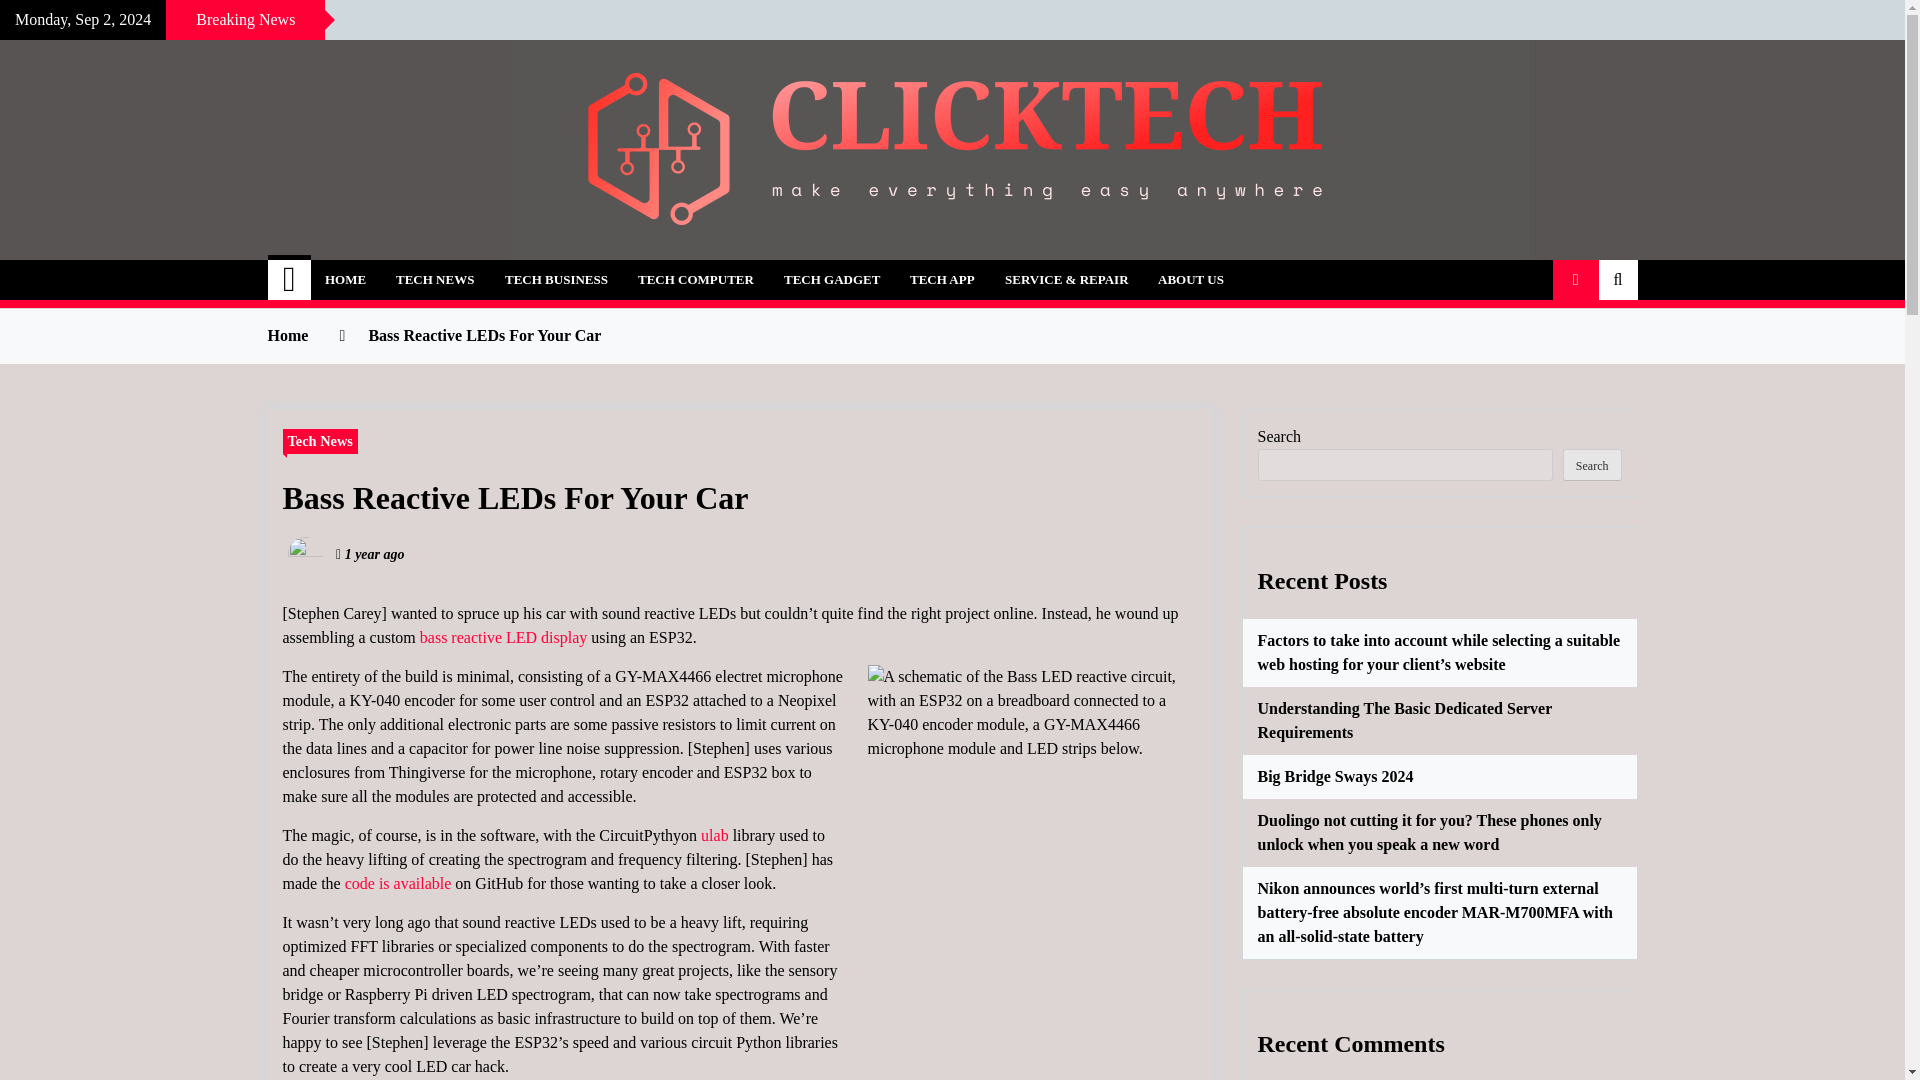 This screenshot has height=1080, width=1920. Describe the element at coordinates (411, 268) in the screenshot. I see `Click For Tech` at that location.